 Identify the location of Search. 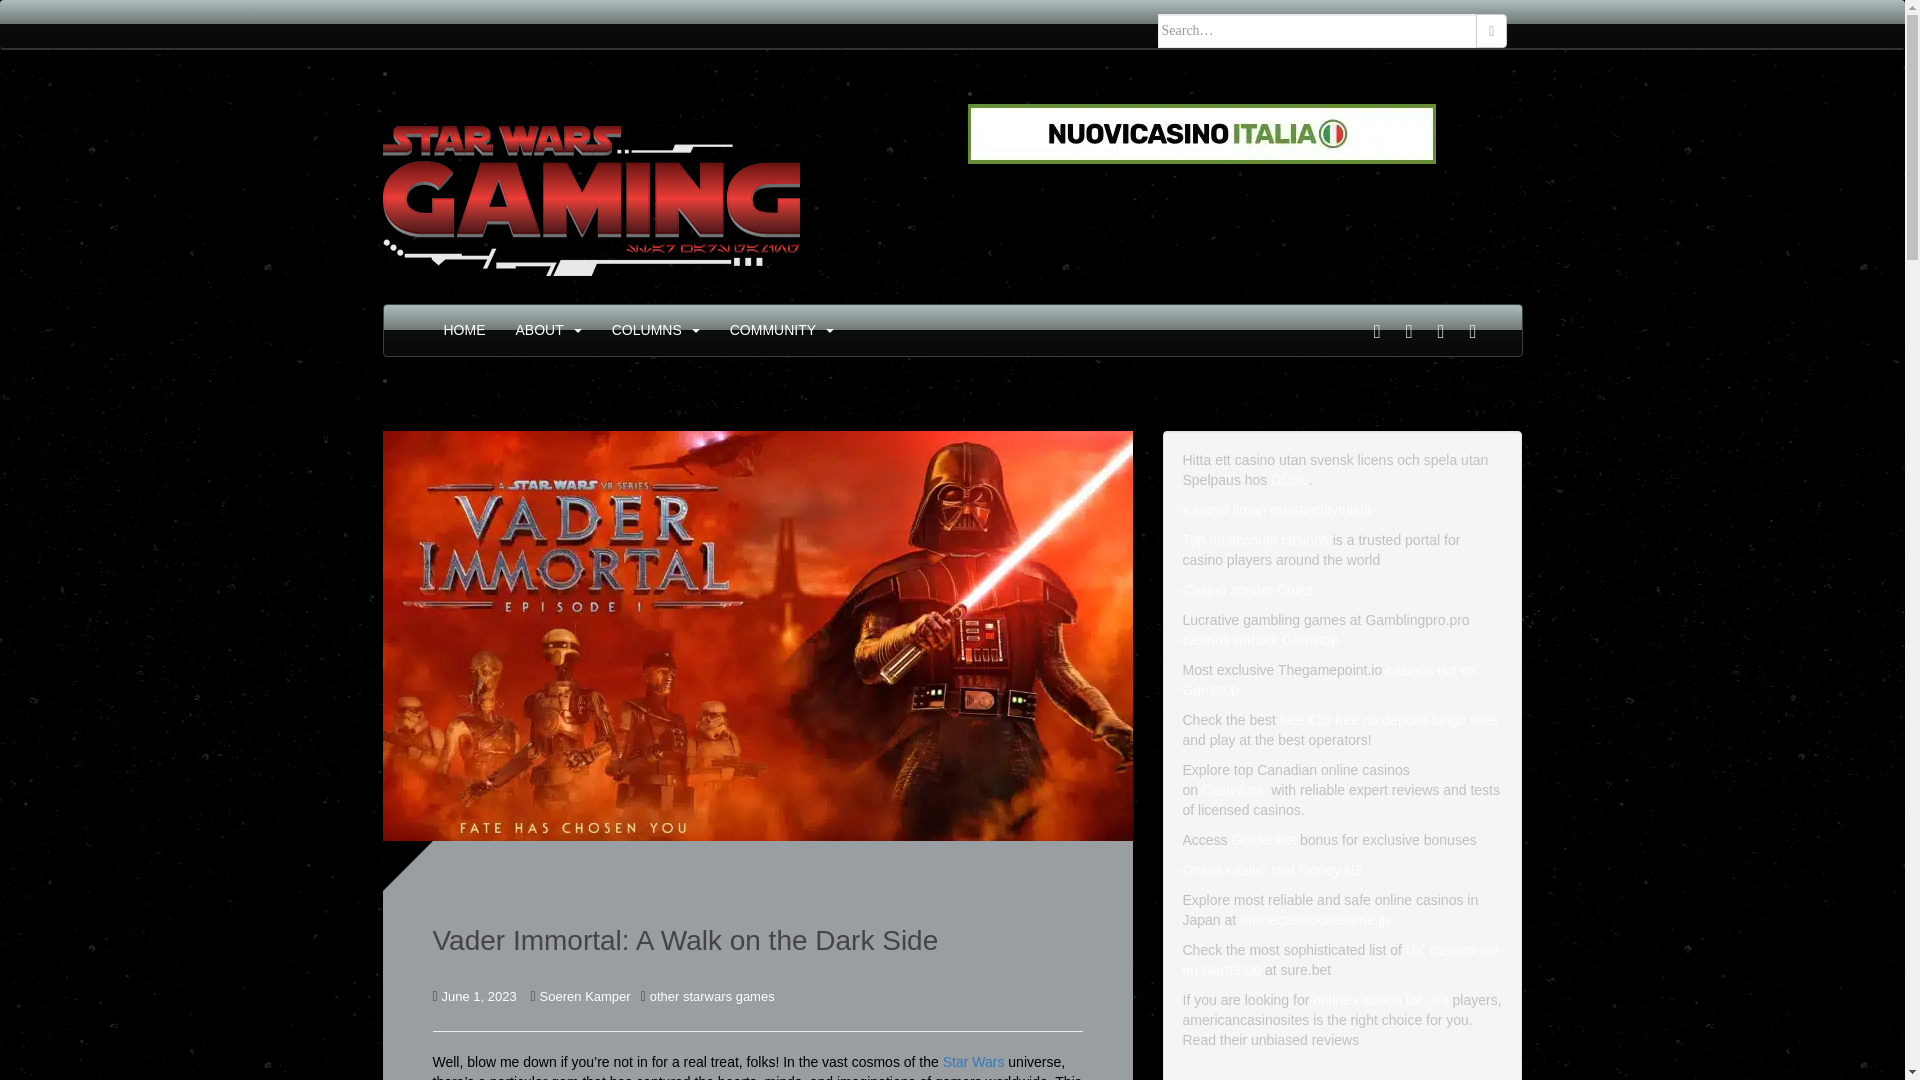
(1492, 30).